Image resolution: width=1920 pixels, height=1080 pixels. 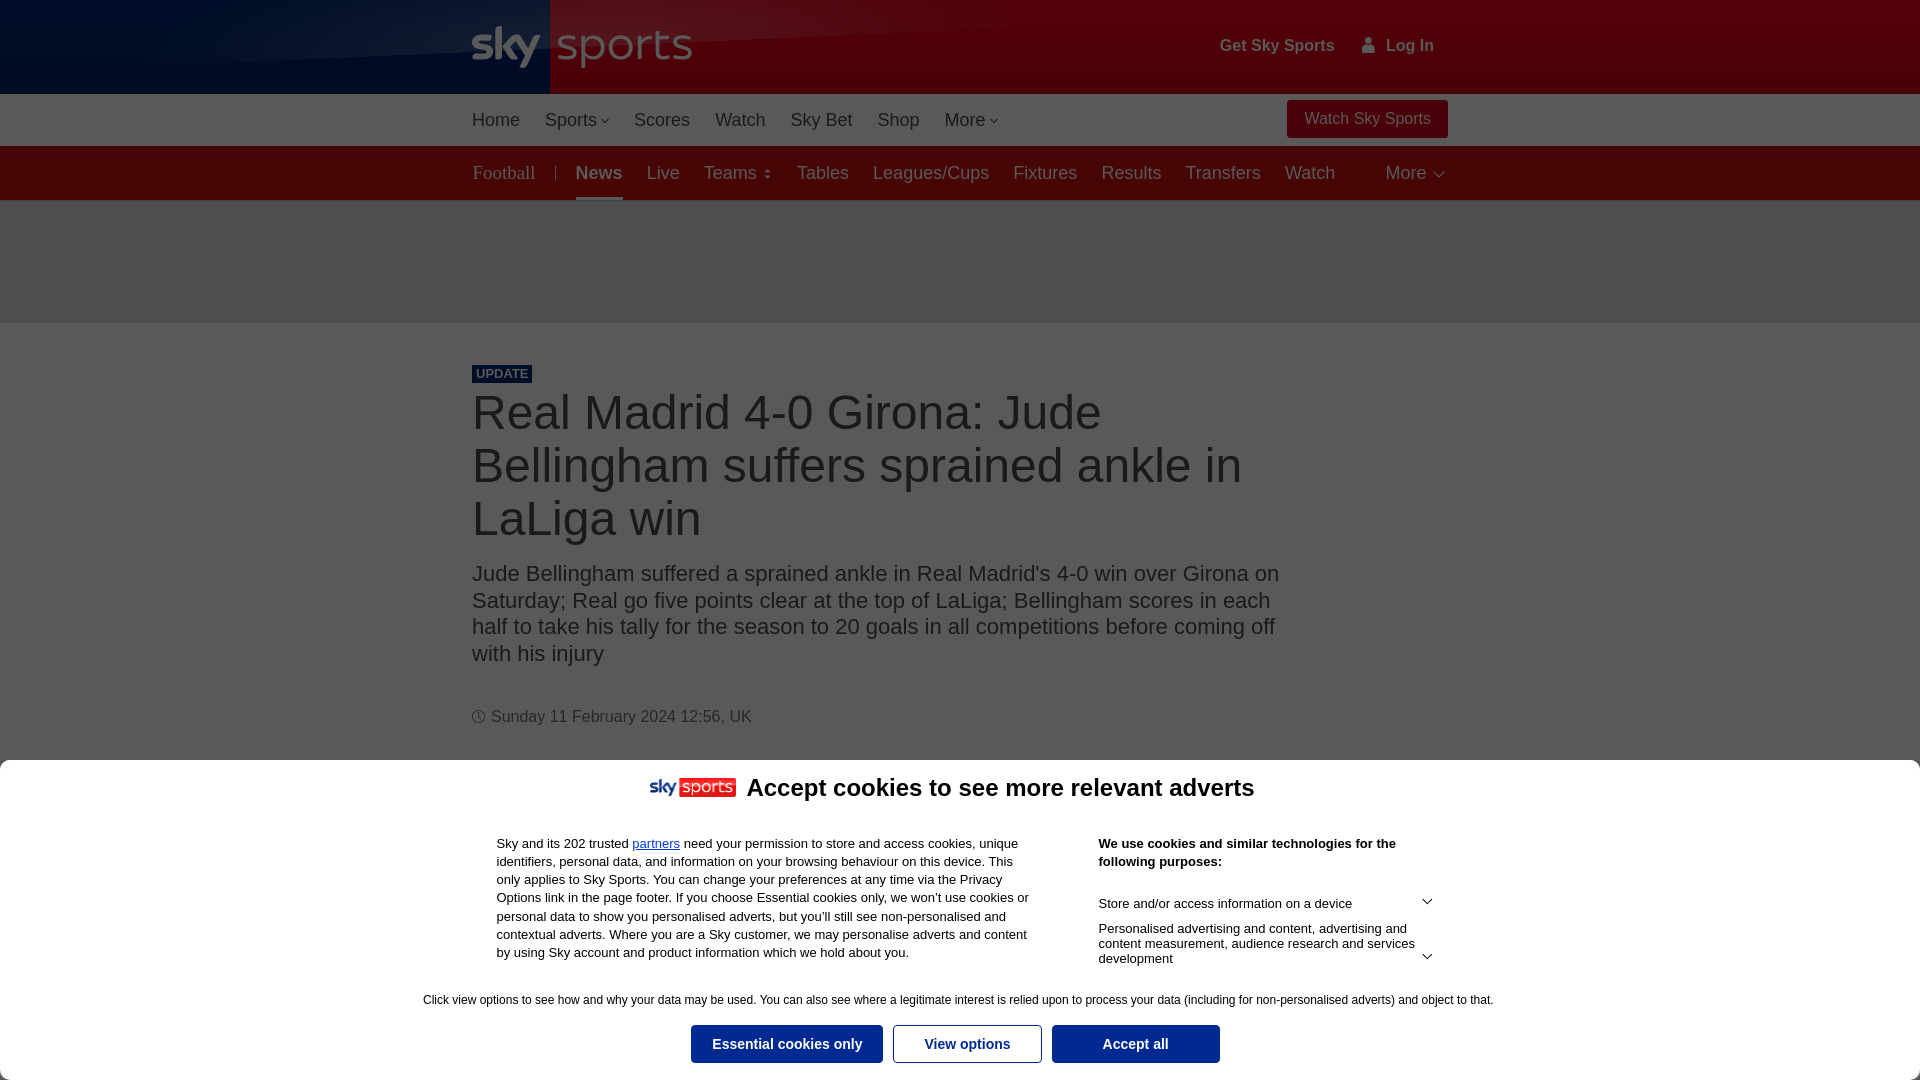 What do you see at coordinates (496, 120) in the screenshot?
I see `Home` at bounding box center [496, 120].